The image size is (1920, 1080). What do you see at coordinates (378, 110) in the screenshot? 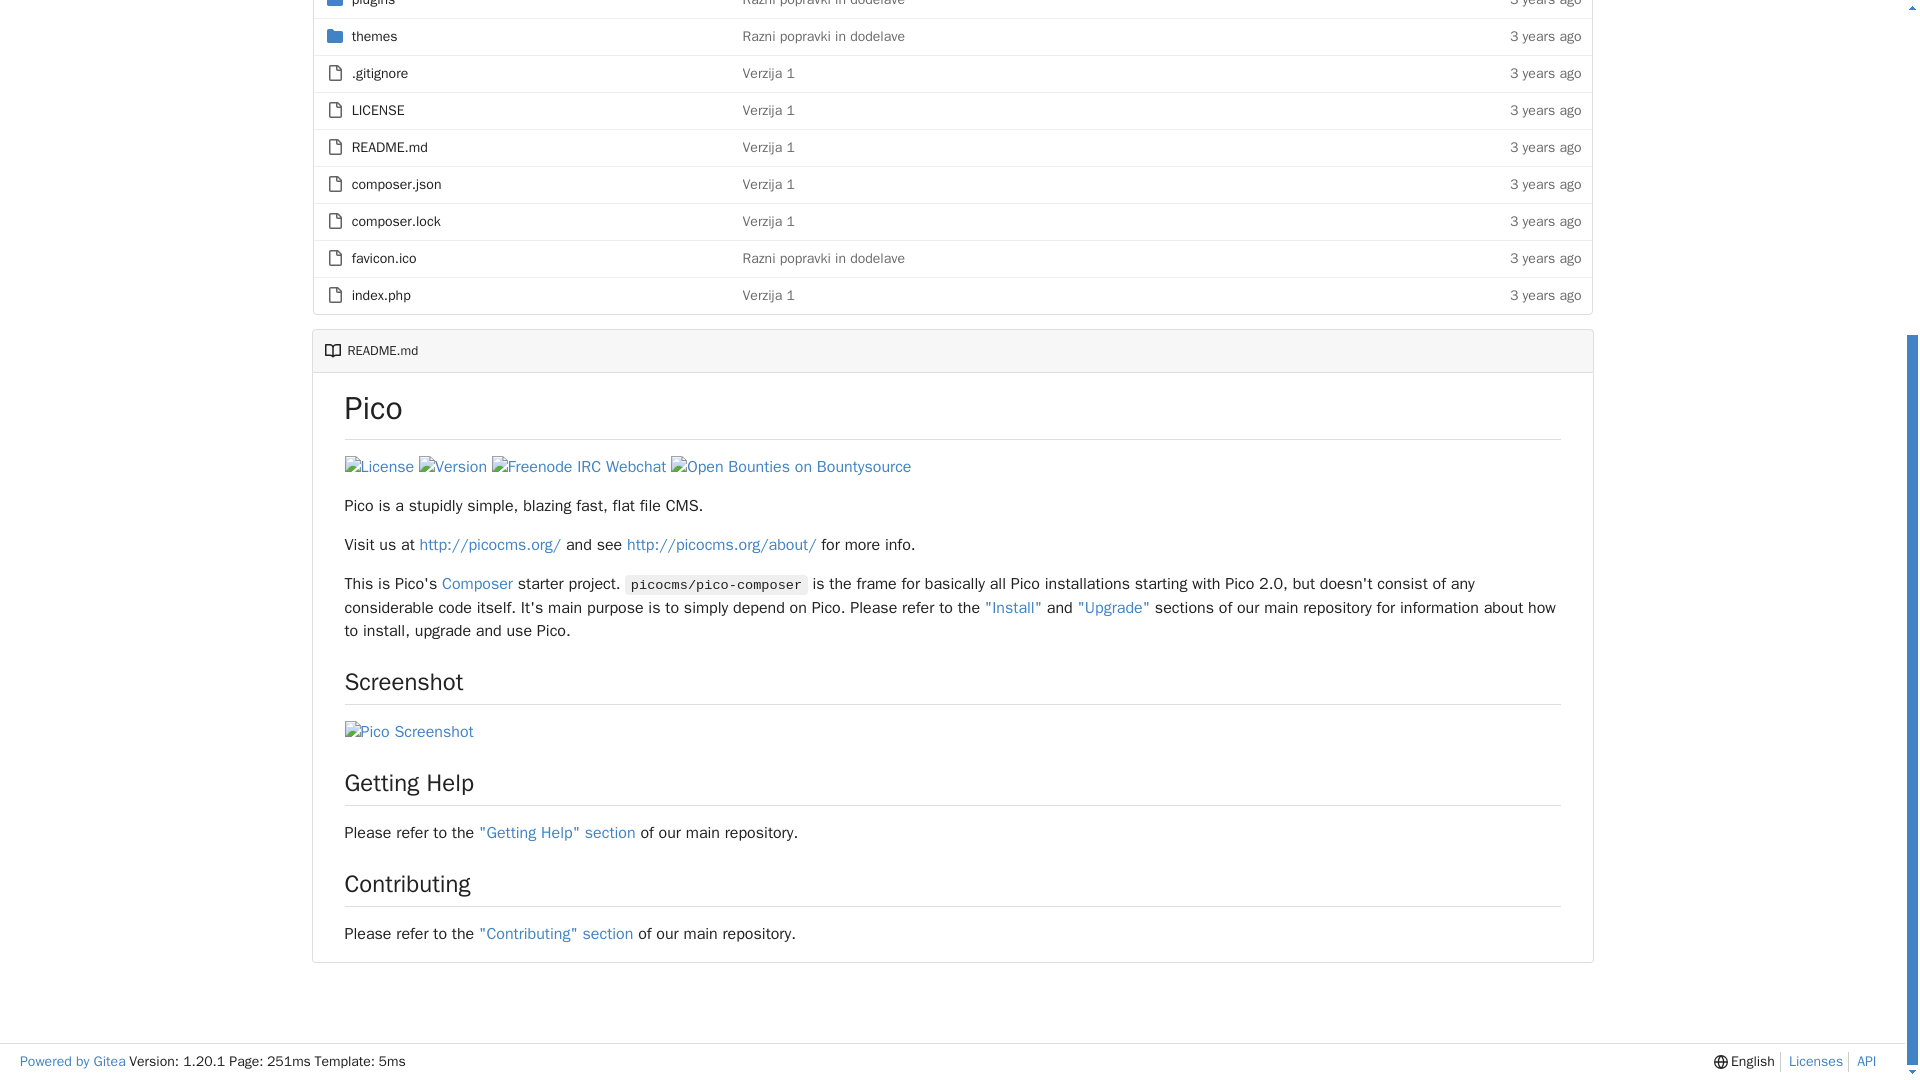
I see `LICENSE` at bounding box center [378, 110].